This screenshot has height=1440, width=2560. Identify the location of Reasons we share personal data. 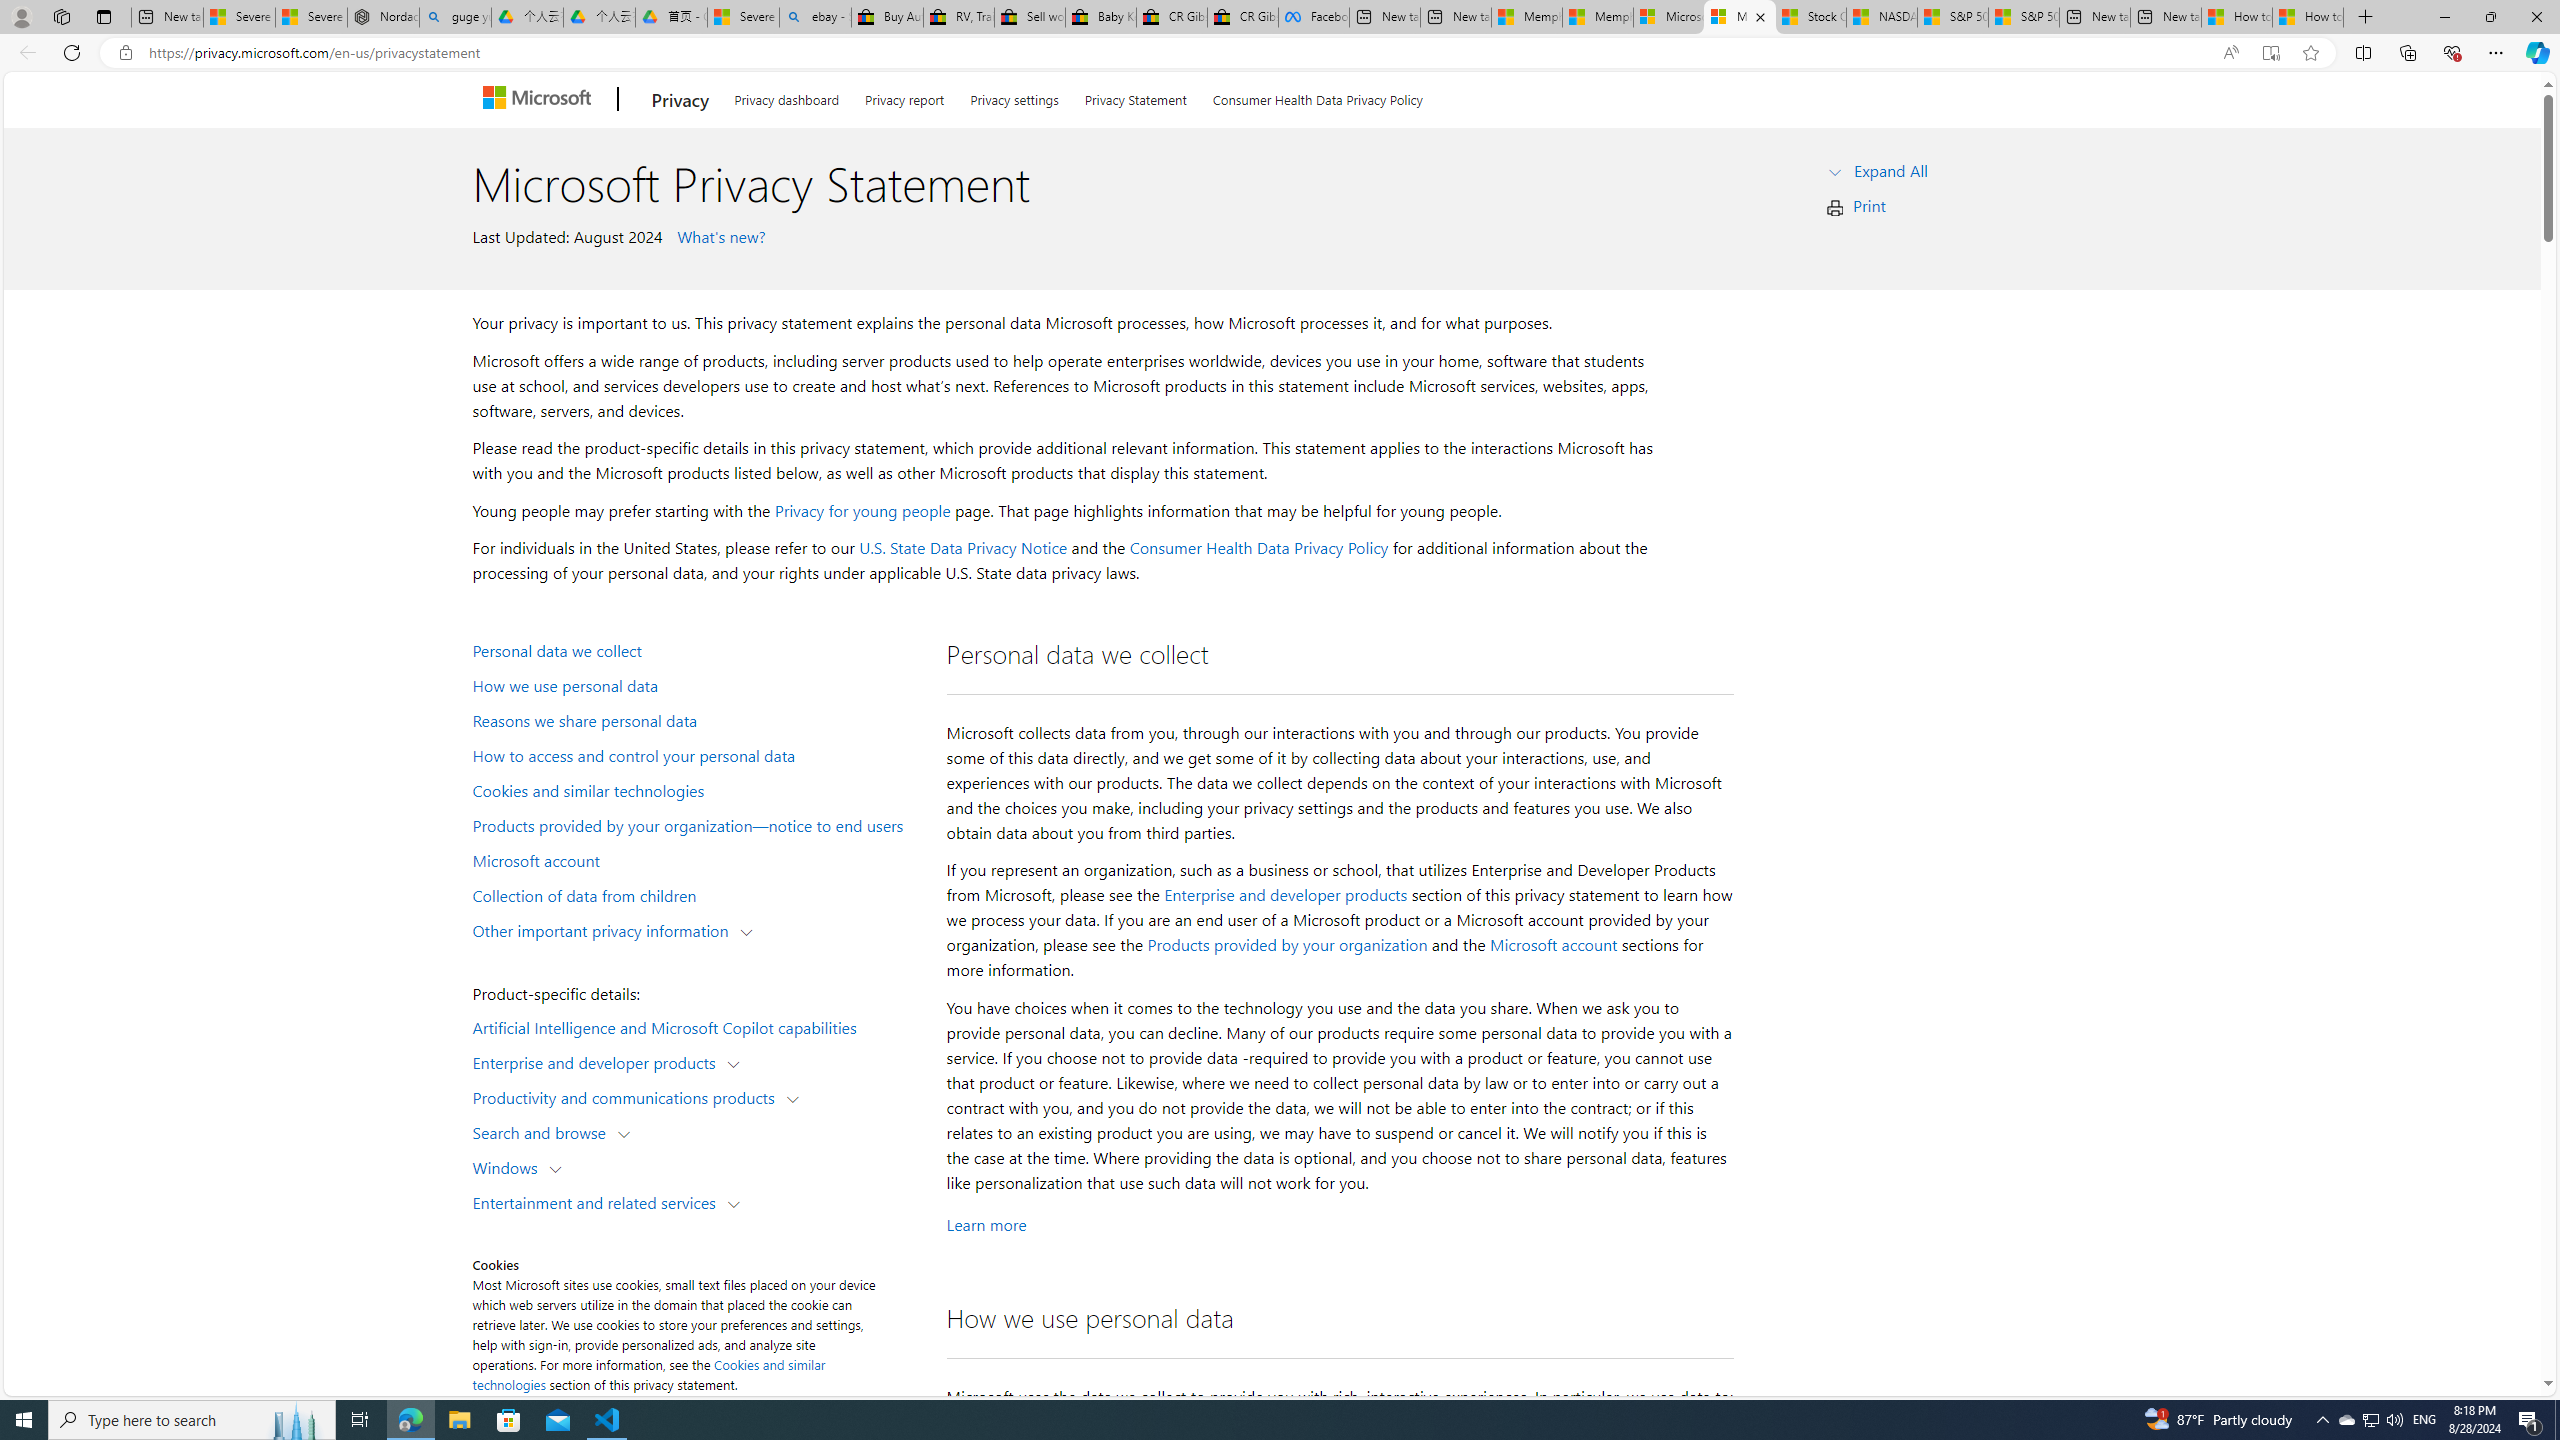
(696, 720).